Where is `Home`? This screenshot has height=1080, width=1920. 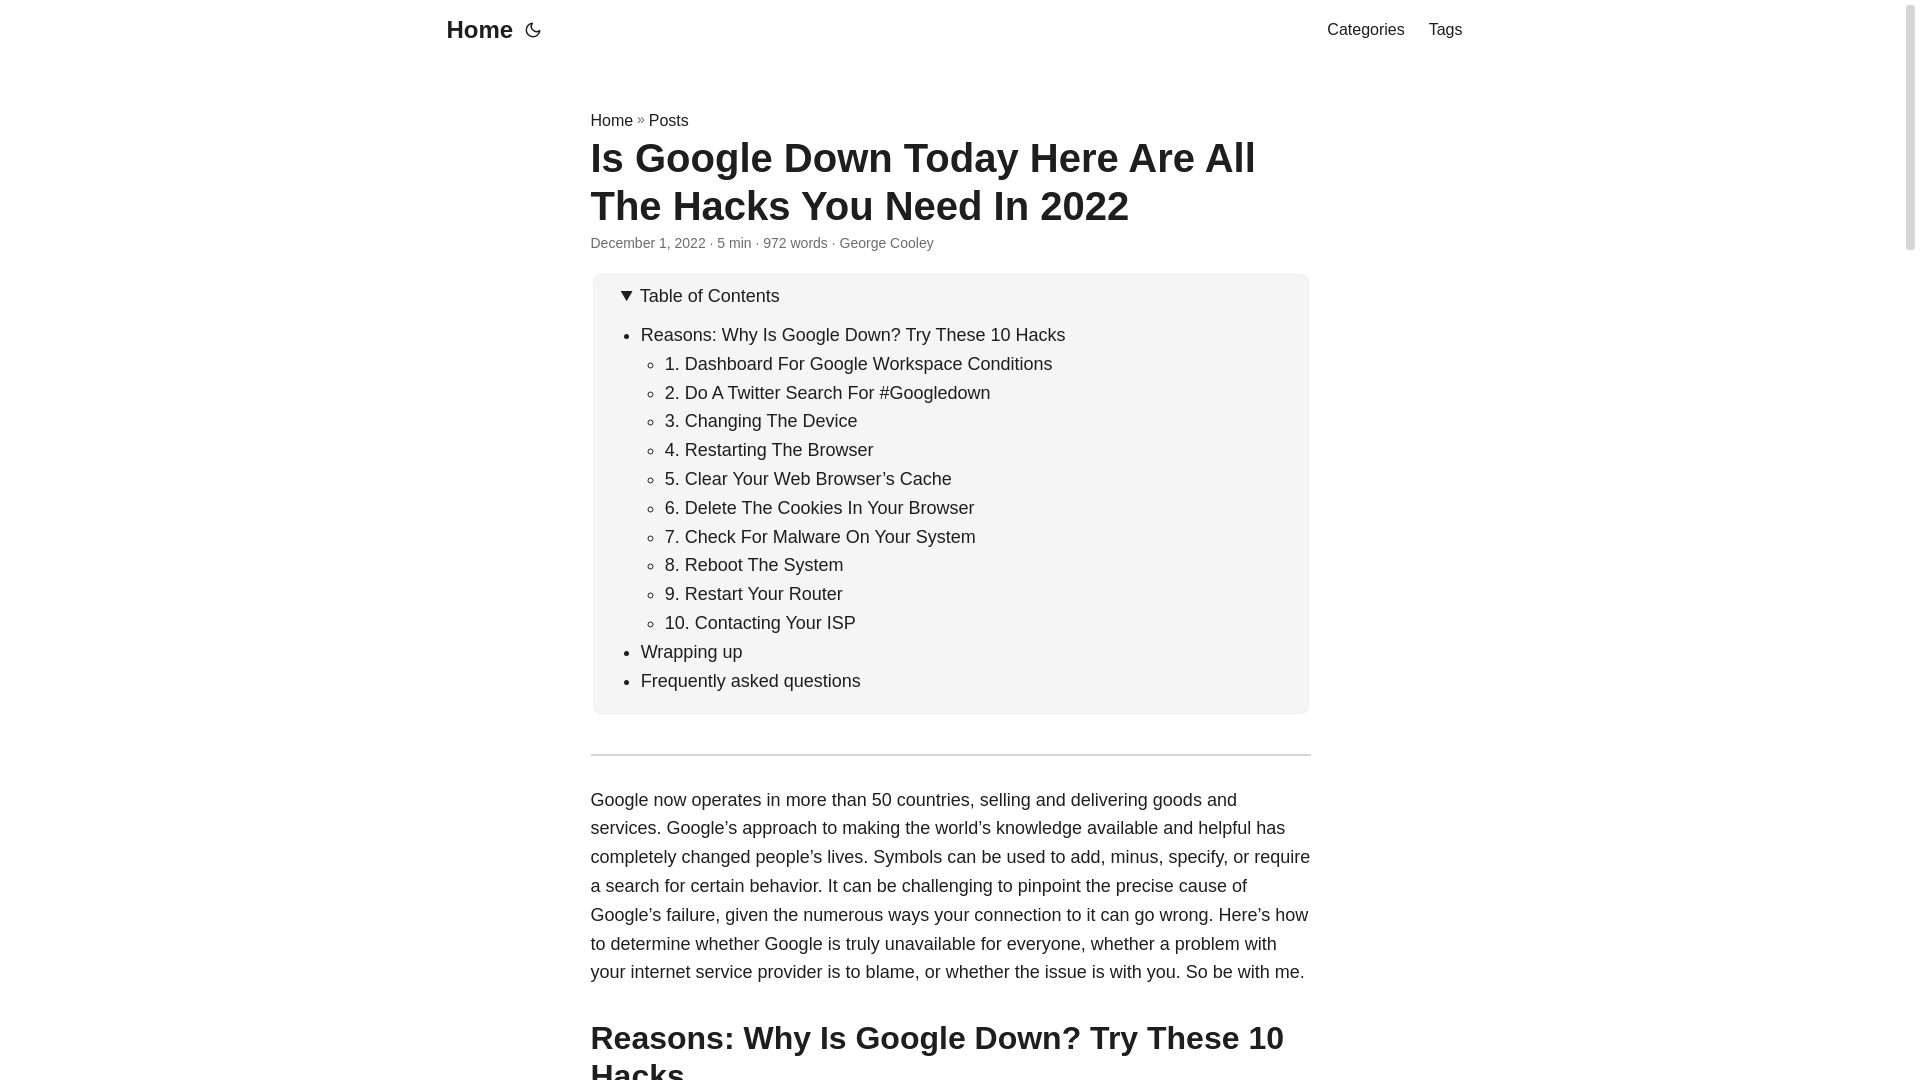
Home is located at coordinates (611, 120).